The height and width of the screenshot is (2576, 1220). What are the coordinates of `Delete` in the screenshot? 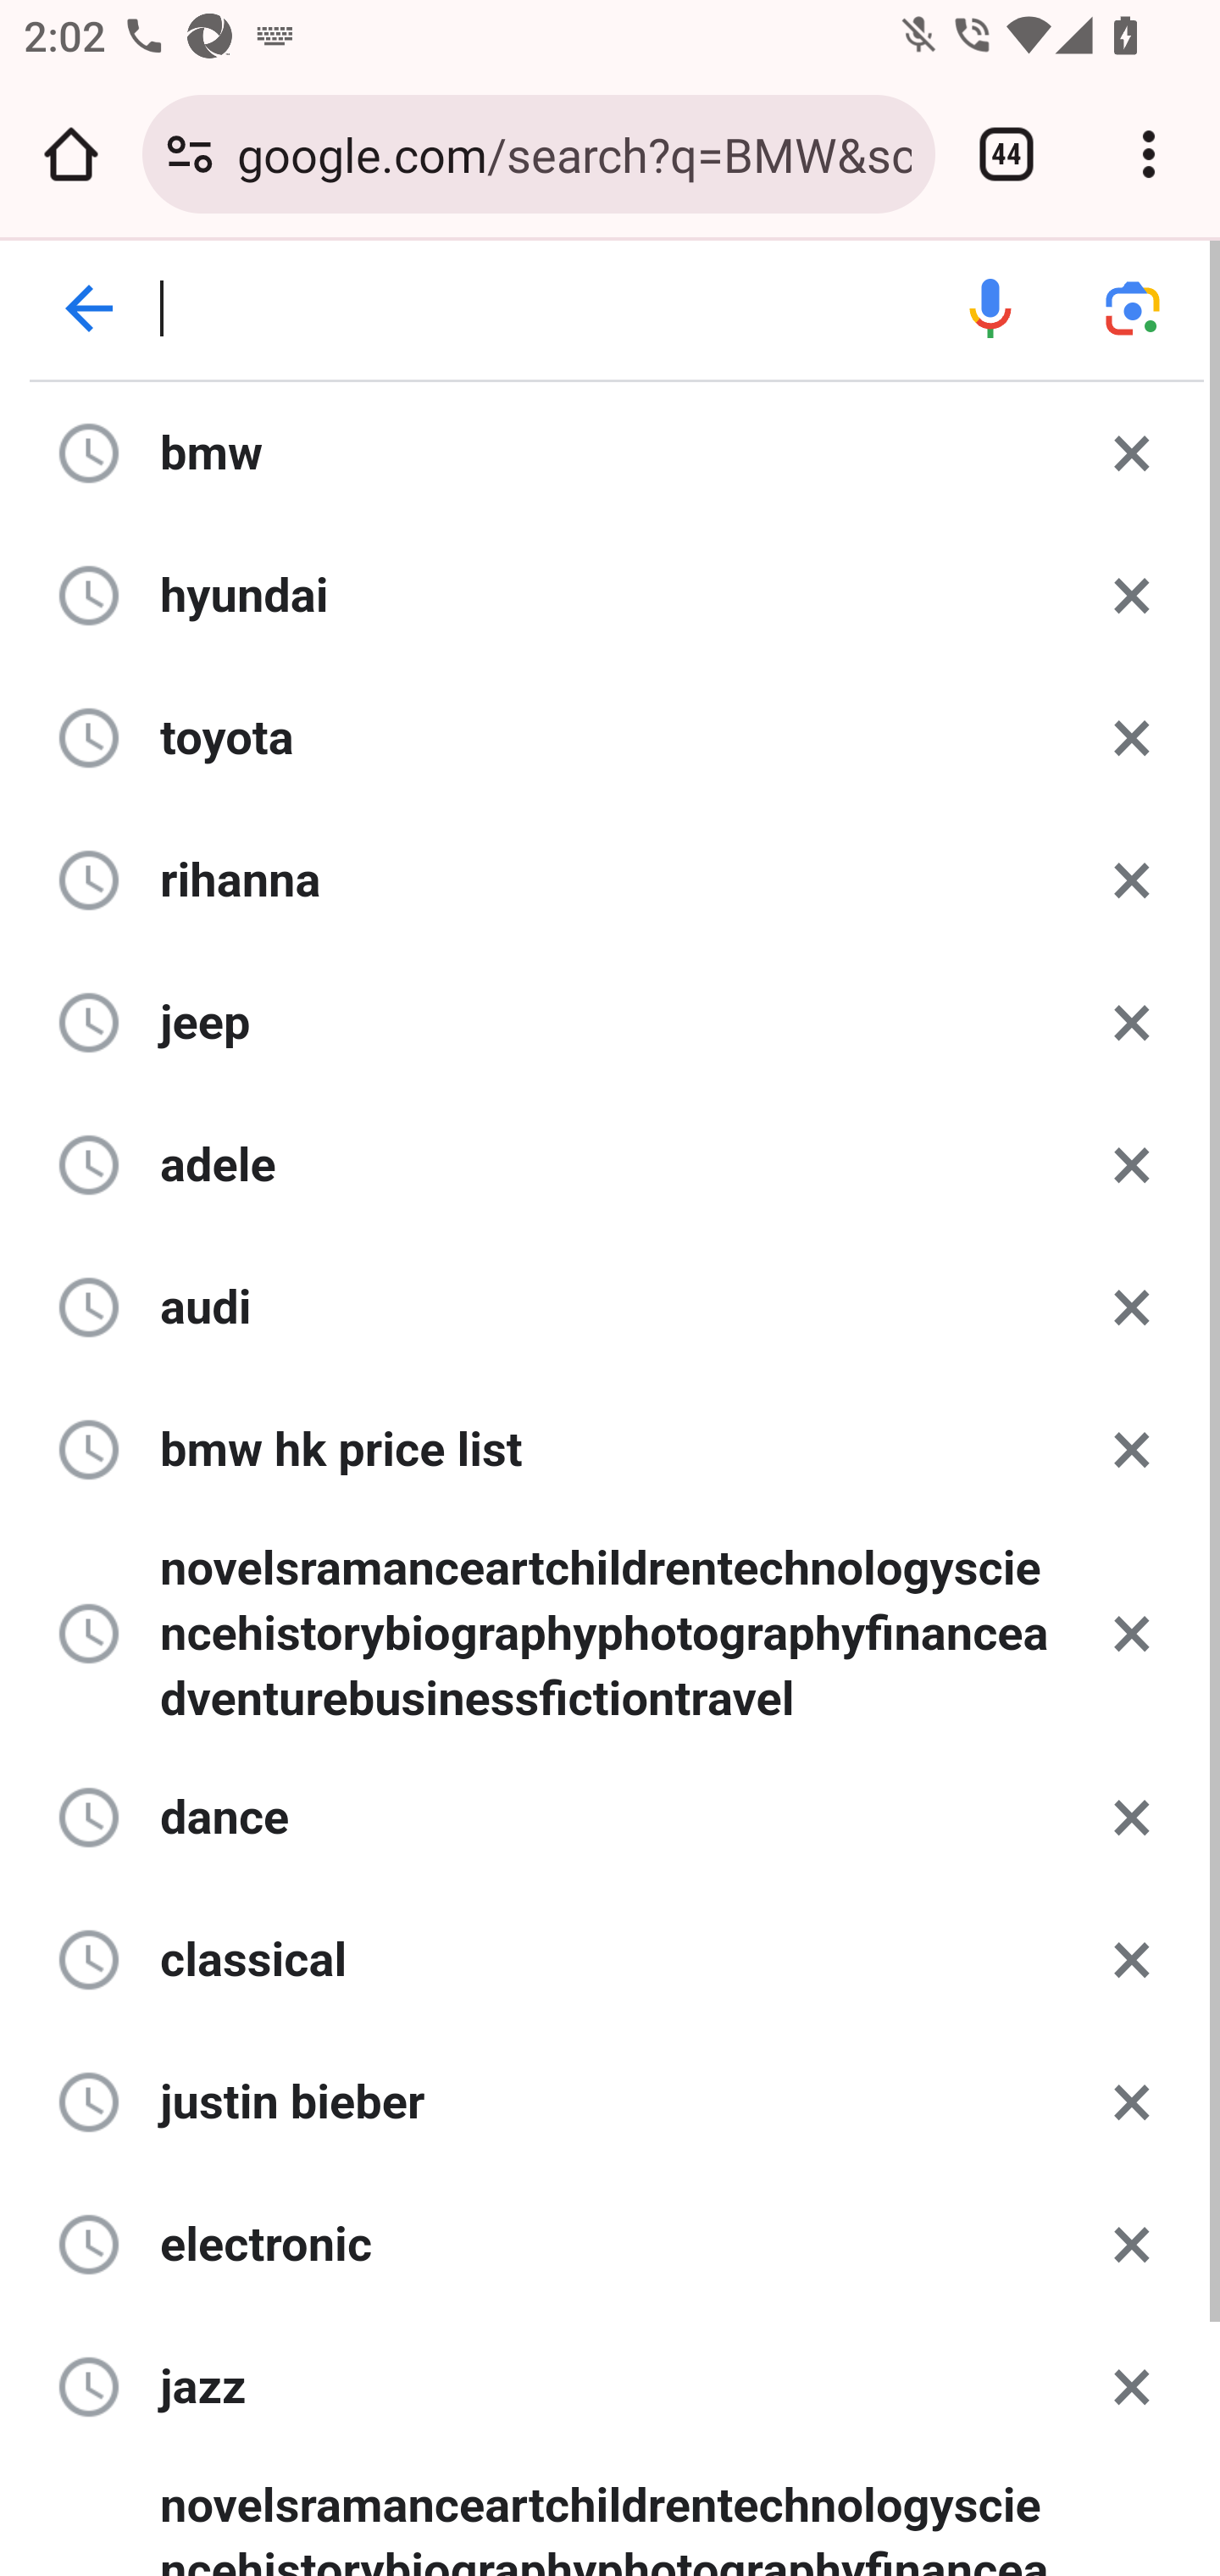 It's located at (1132, 2101).